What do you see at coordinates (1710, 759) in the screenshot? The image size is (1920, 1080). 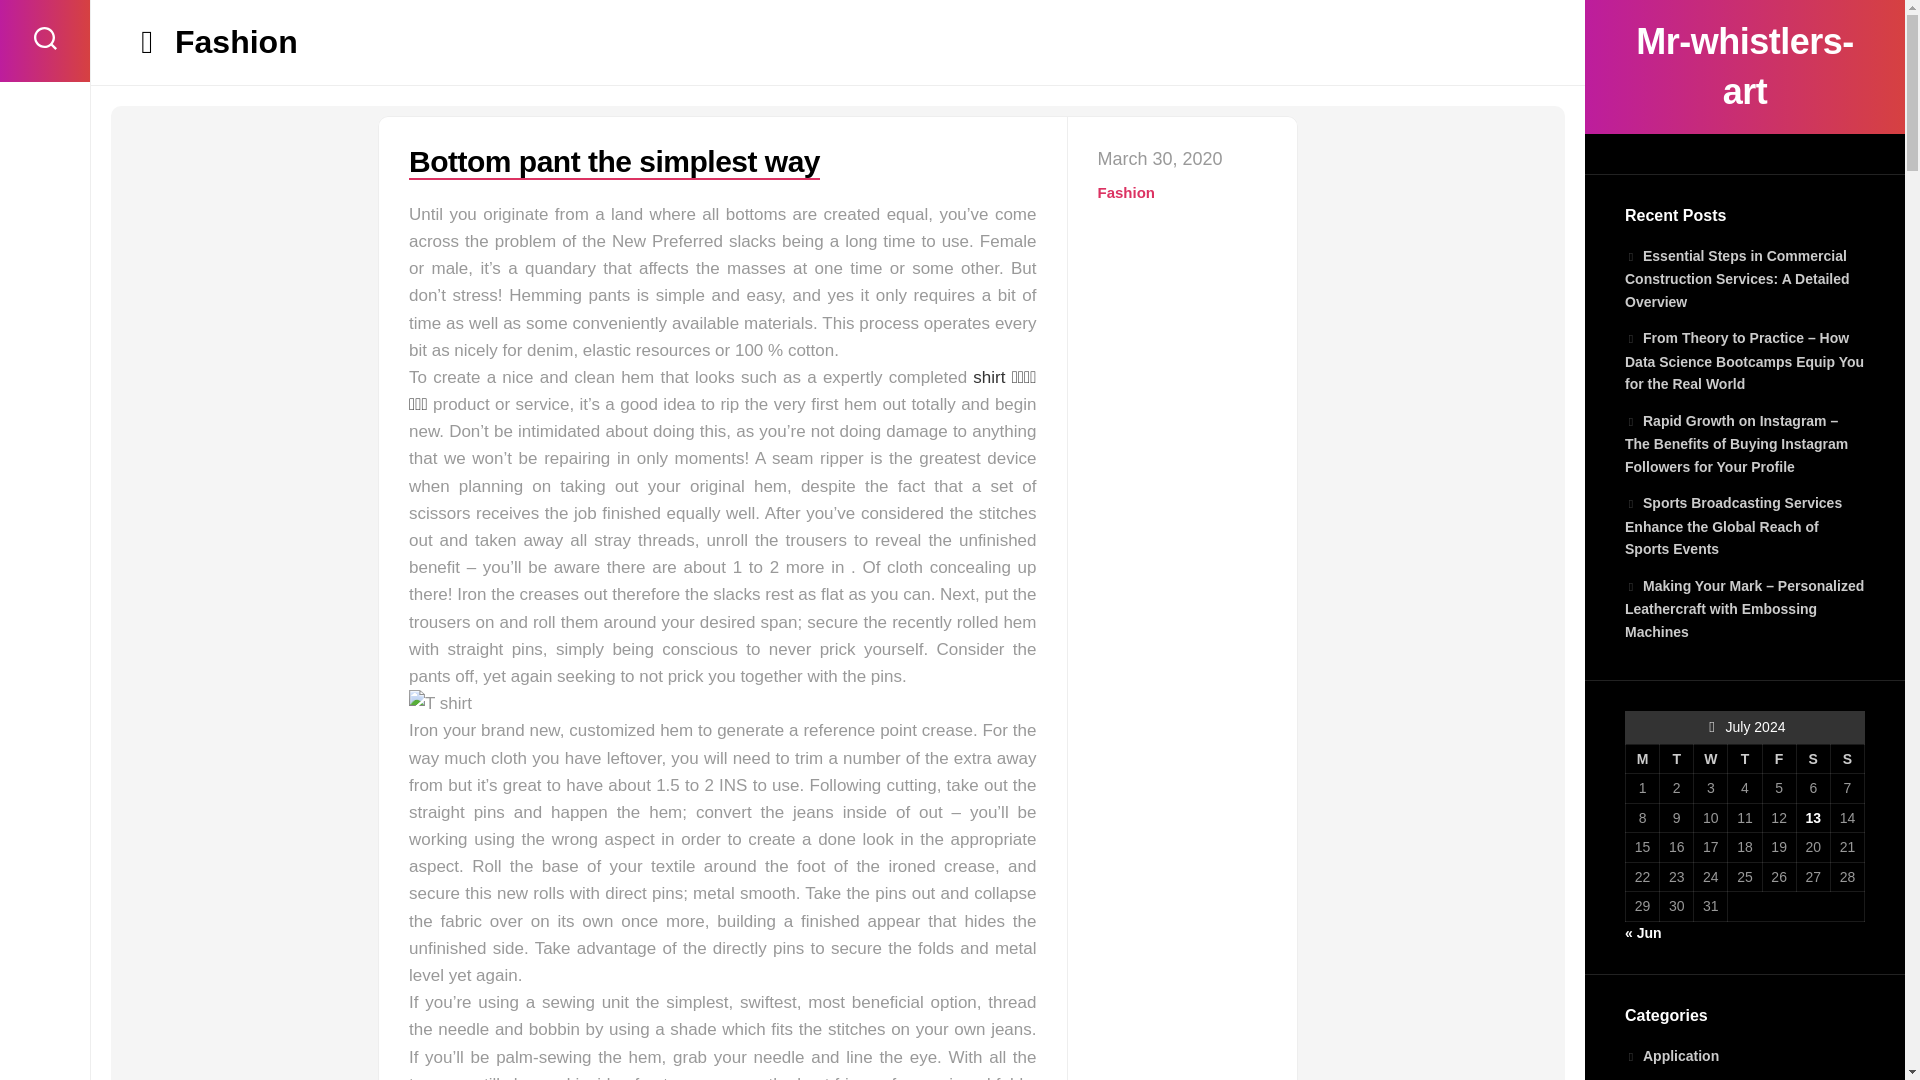 I see `Wednesday` at bounding box center [1710, 759].